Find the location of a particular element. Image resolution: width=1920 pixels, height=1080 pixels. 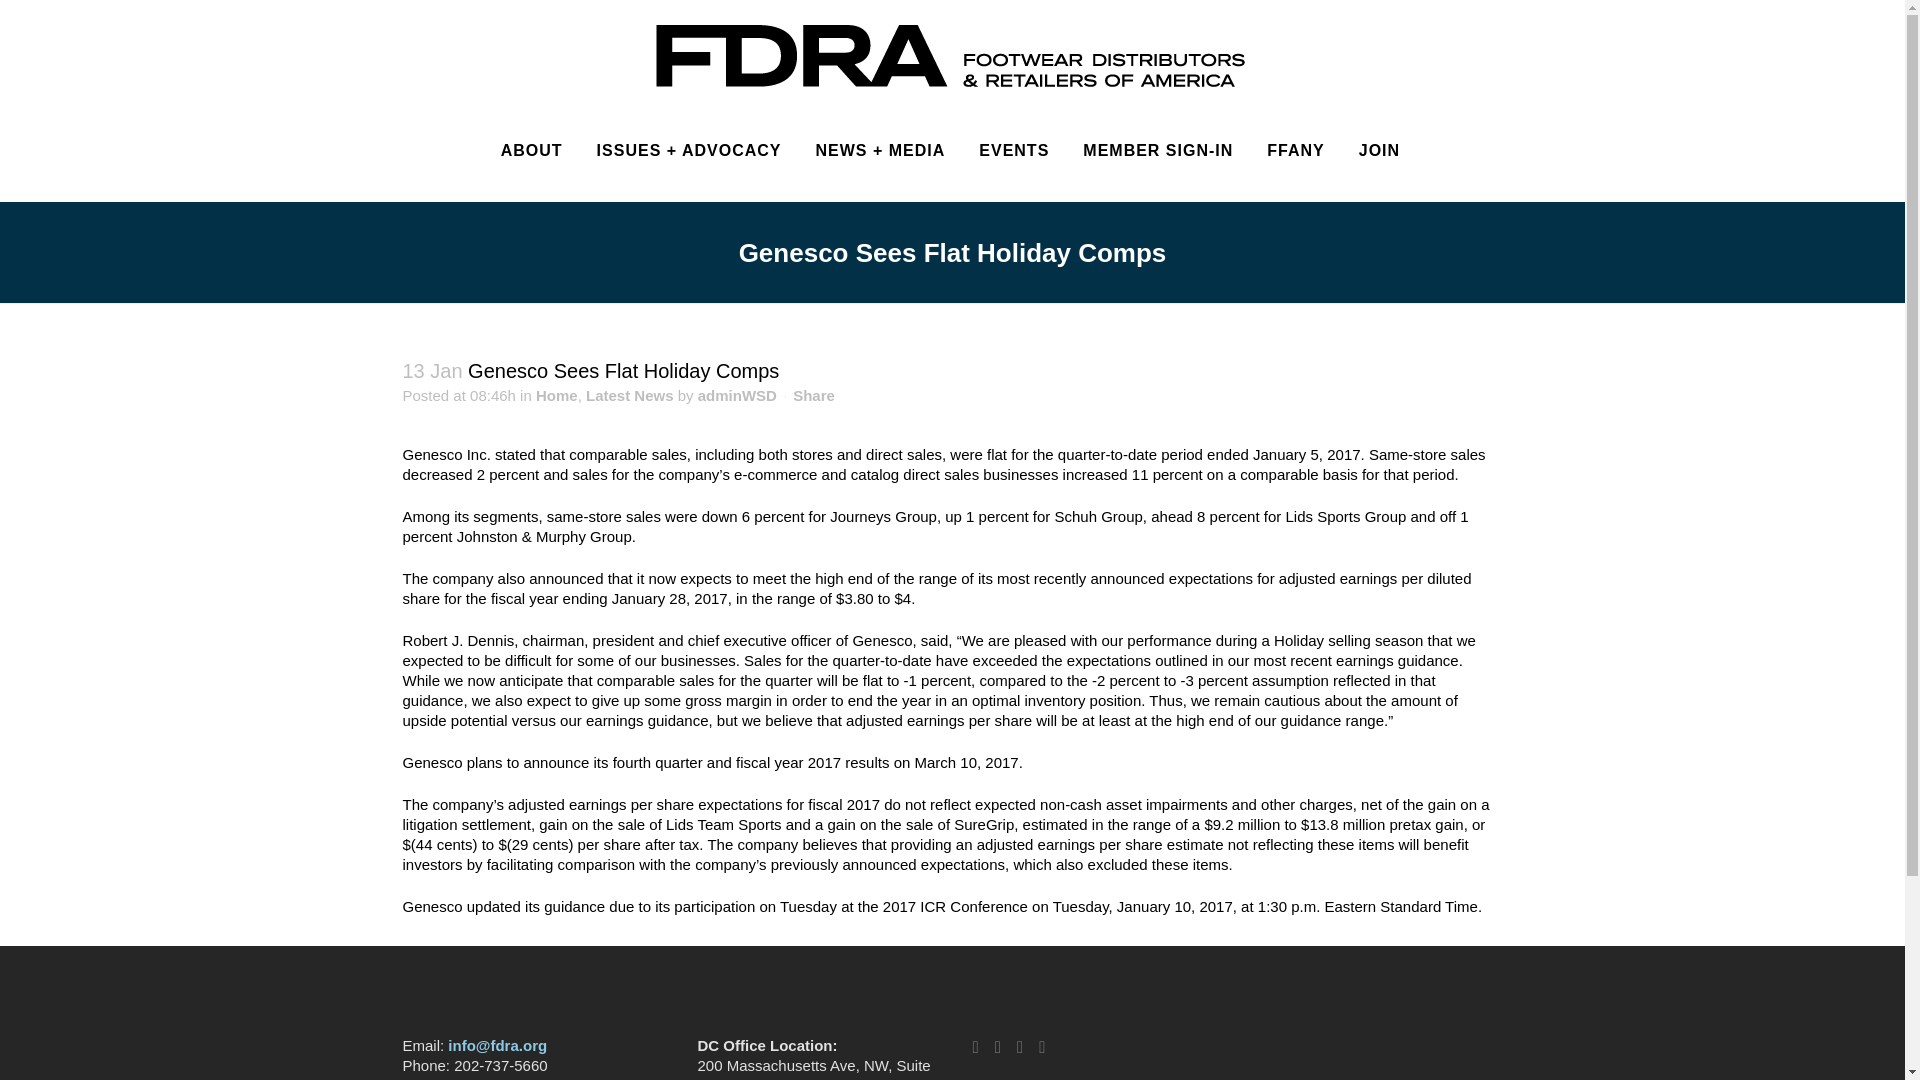

MEMBER SIGN-IN is located at coordinates (1157, 150).